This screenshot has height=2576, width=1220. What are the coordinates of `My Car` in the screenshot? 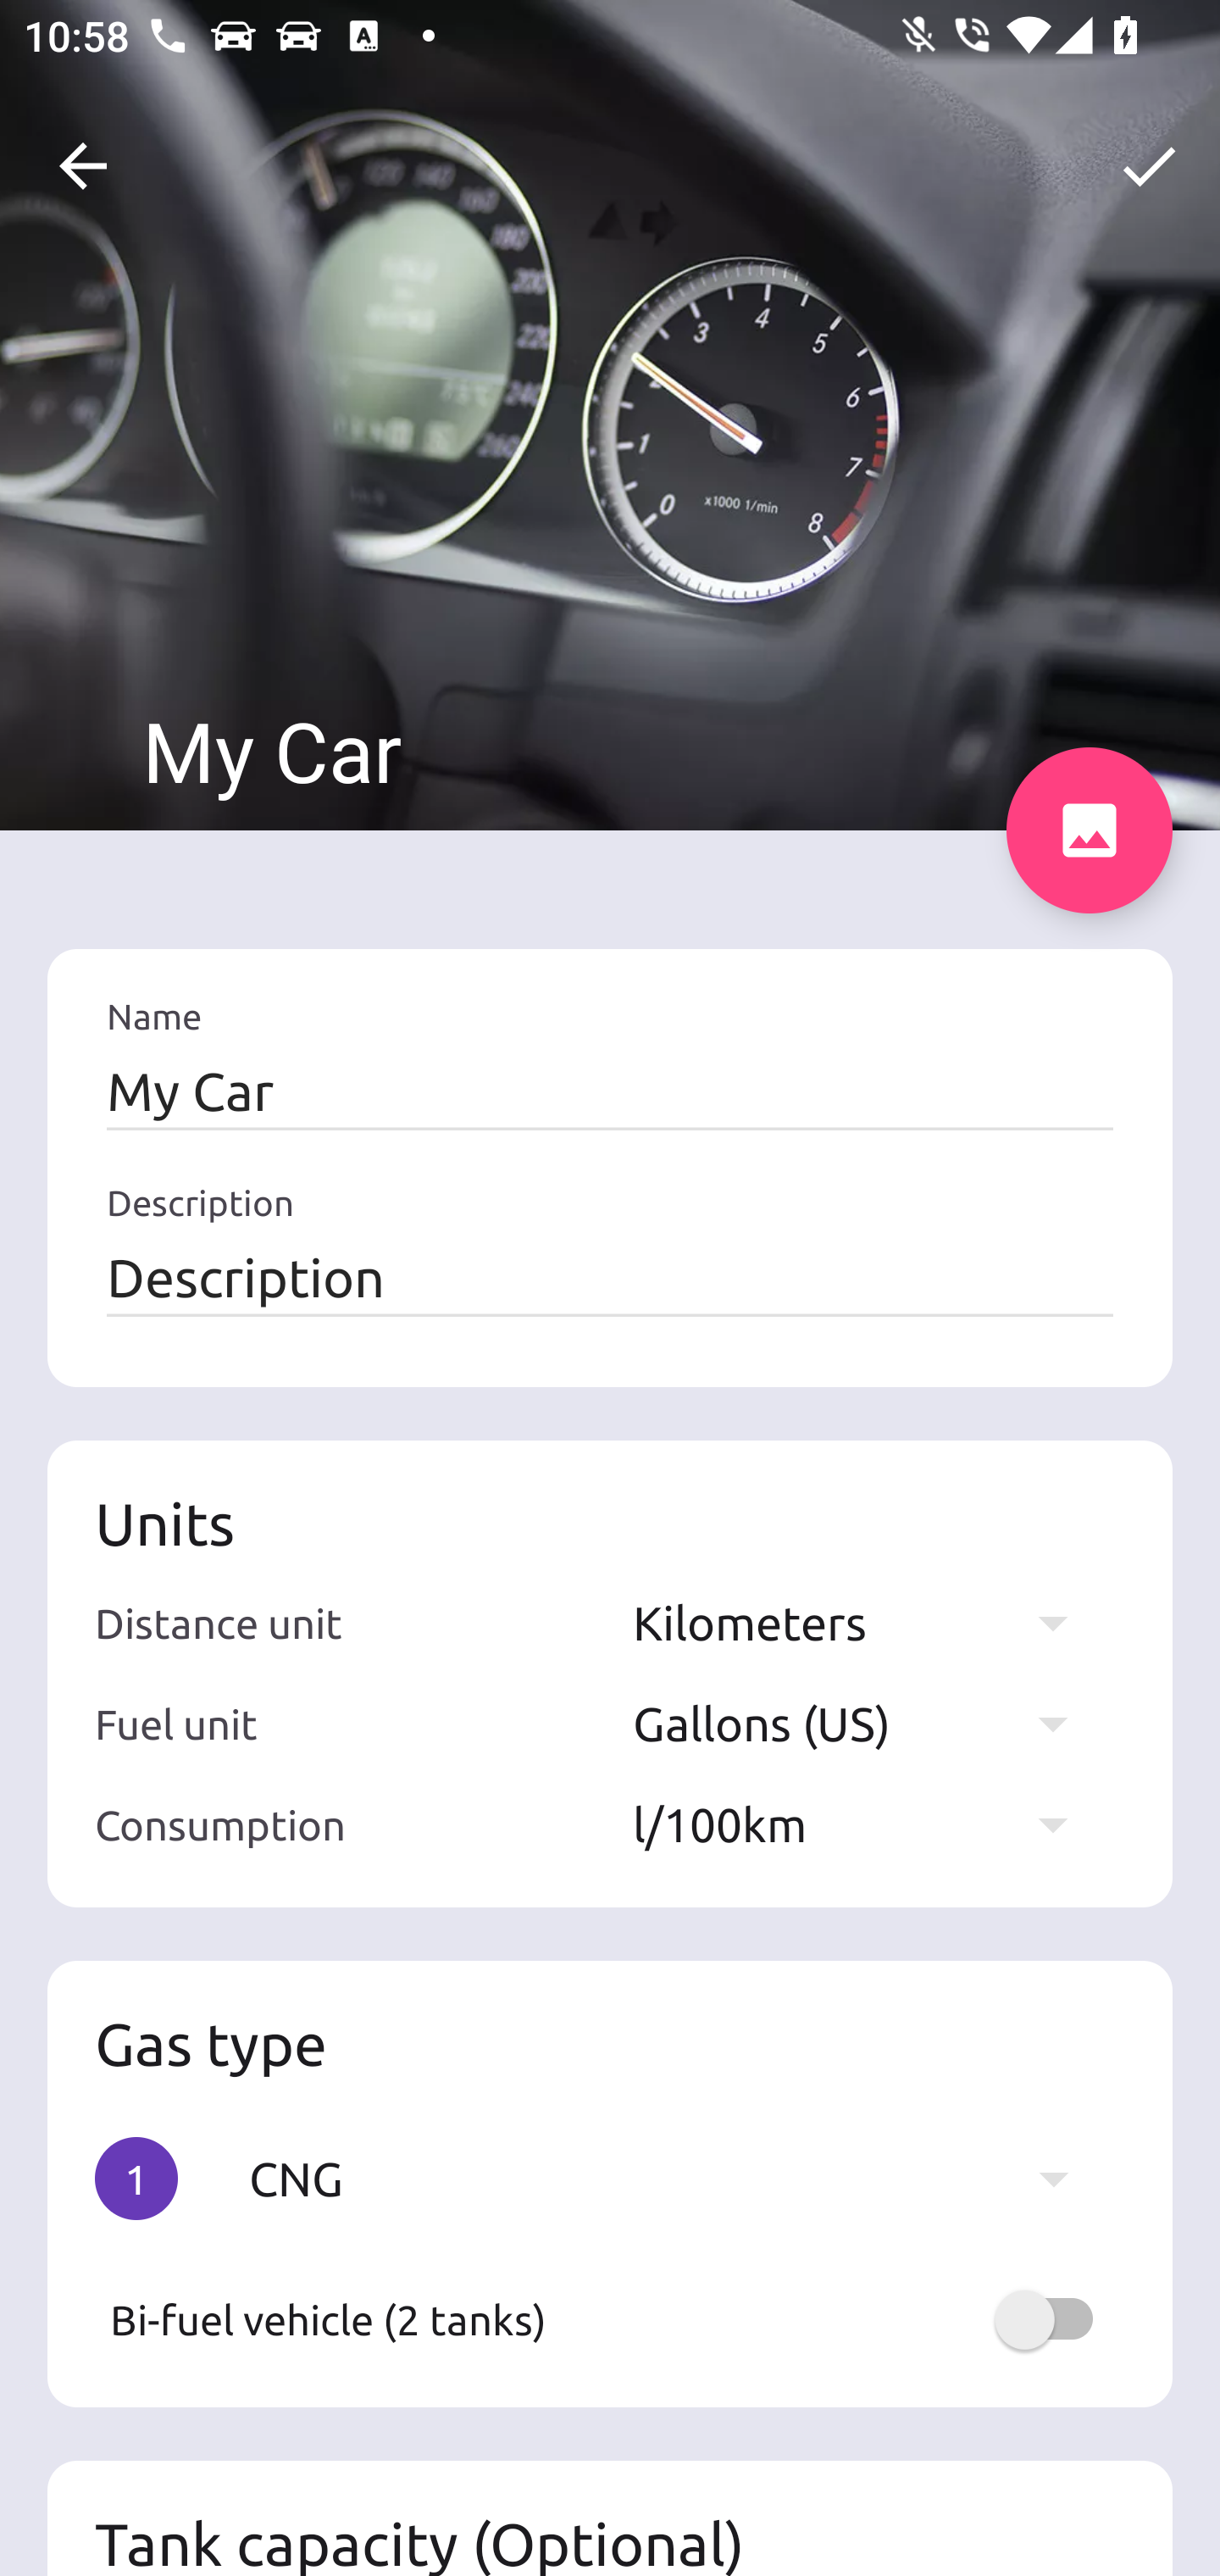 It's located at (610, 1091).